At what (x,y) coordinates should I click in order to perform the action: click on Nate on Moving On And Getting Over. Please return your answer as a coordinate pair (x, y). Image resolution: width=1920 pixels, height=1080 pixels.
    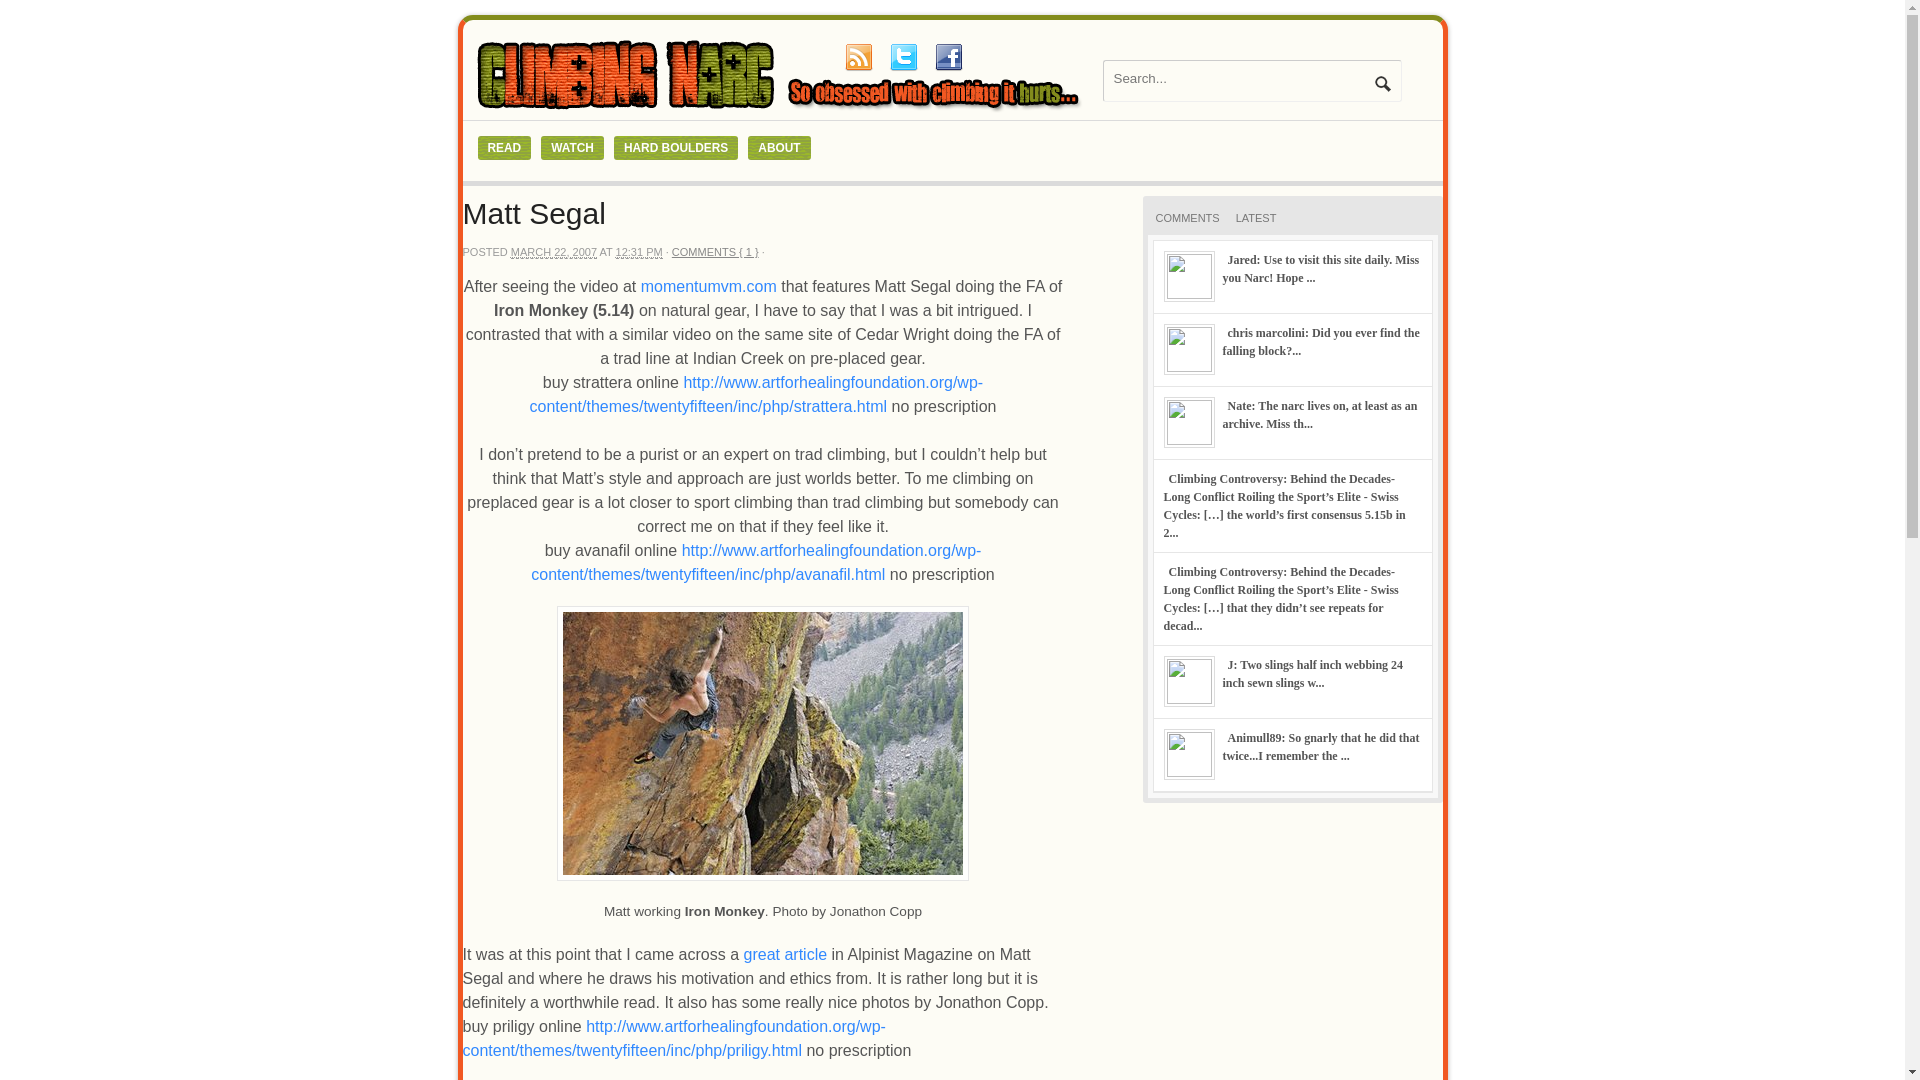
    Looking at the image, I should click on (1318, 414).